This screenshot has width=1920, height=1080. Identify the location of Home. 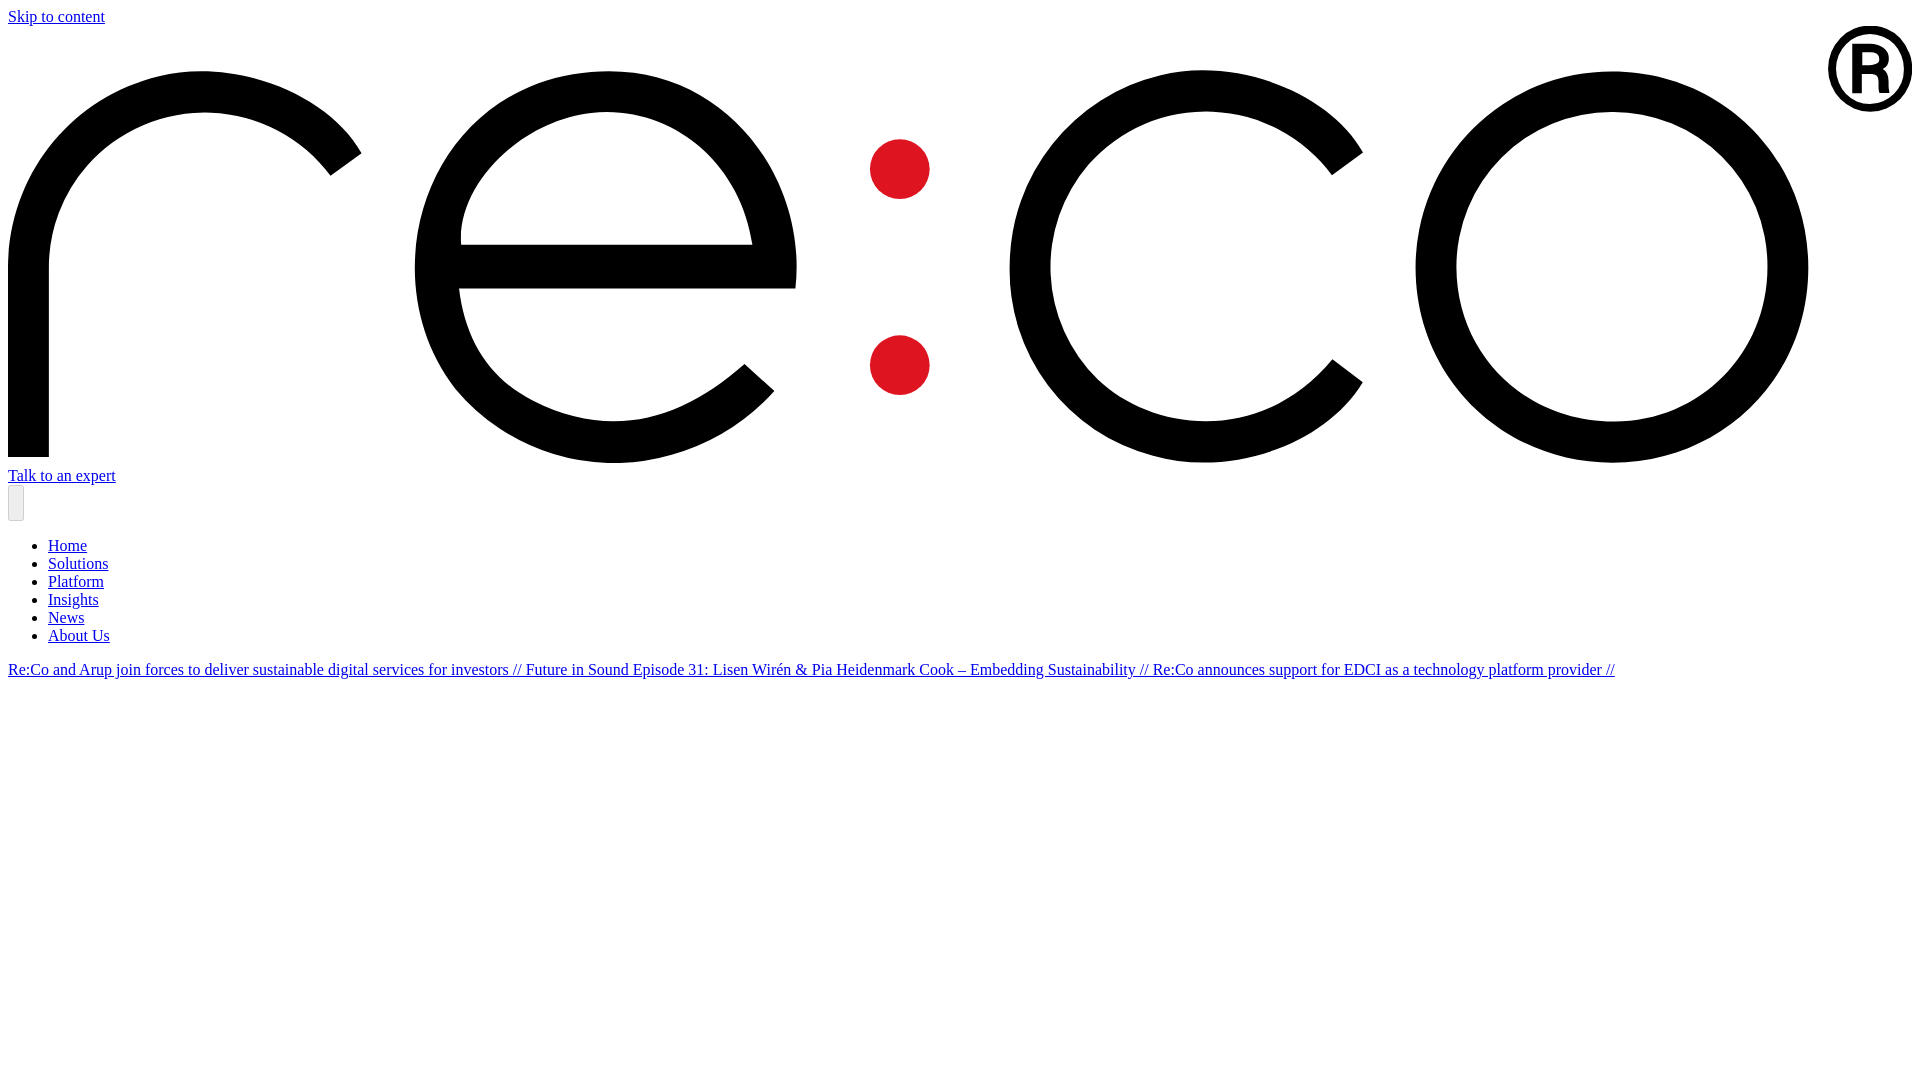
(67, 545).